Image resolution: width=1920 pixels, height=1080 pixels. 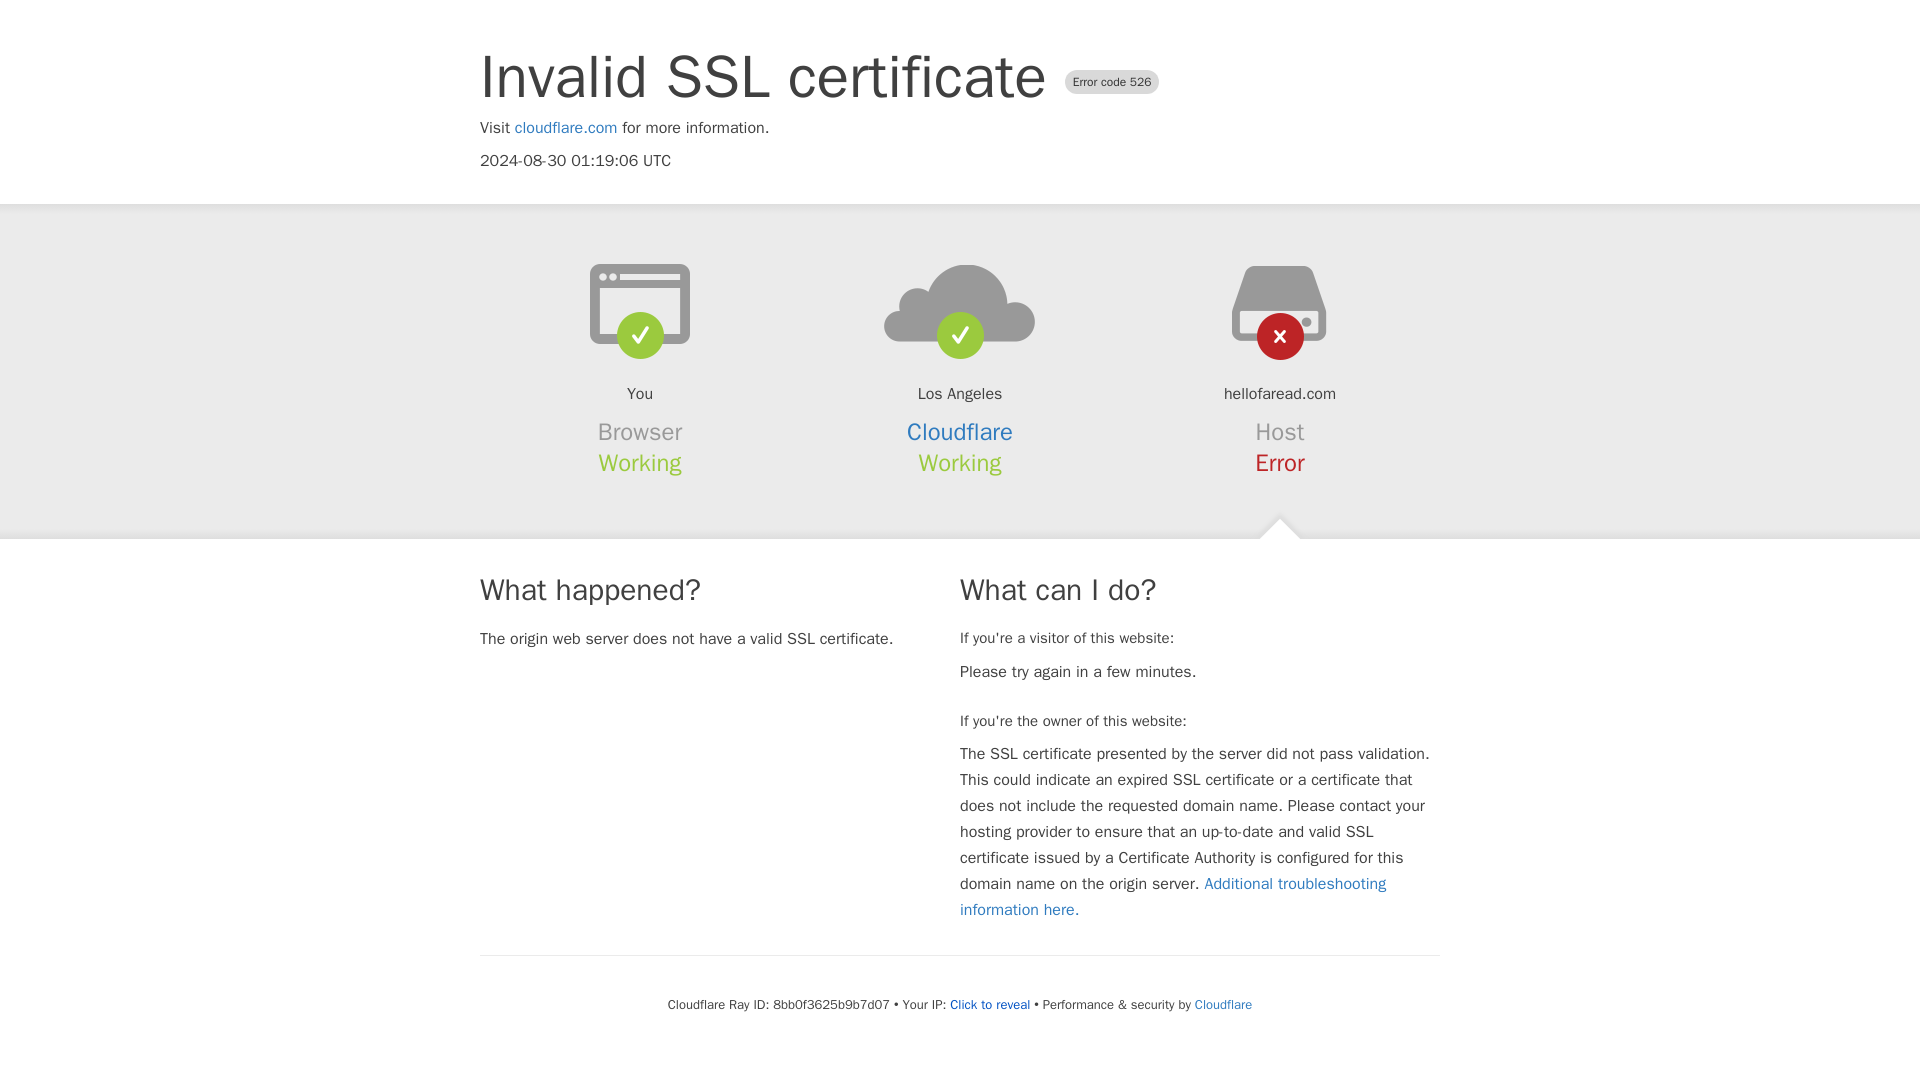 I want to click on Additional troubleshooting information here., so click(x=1173, y=896).